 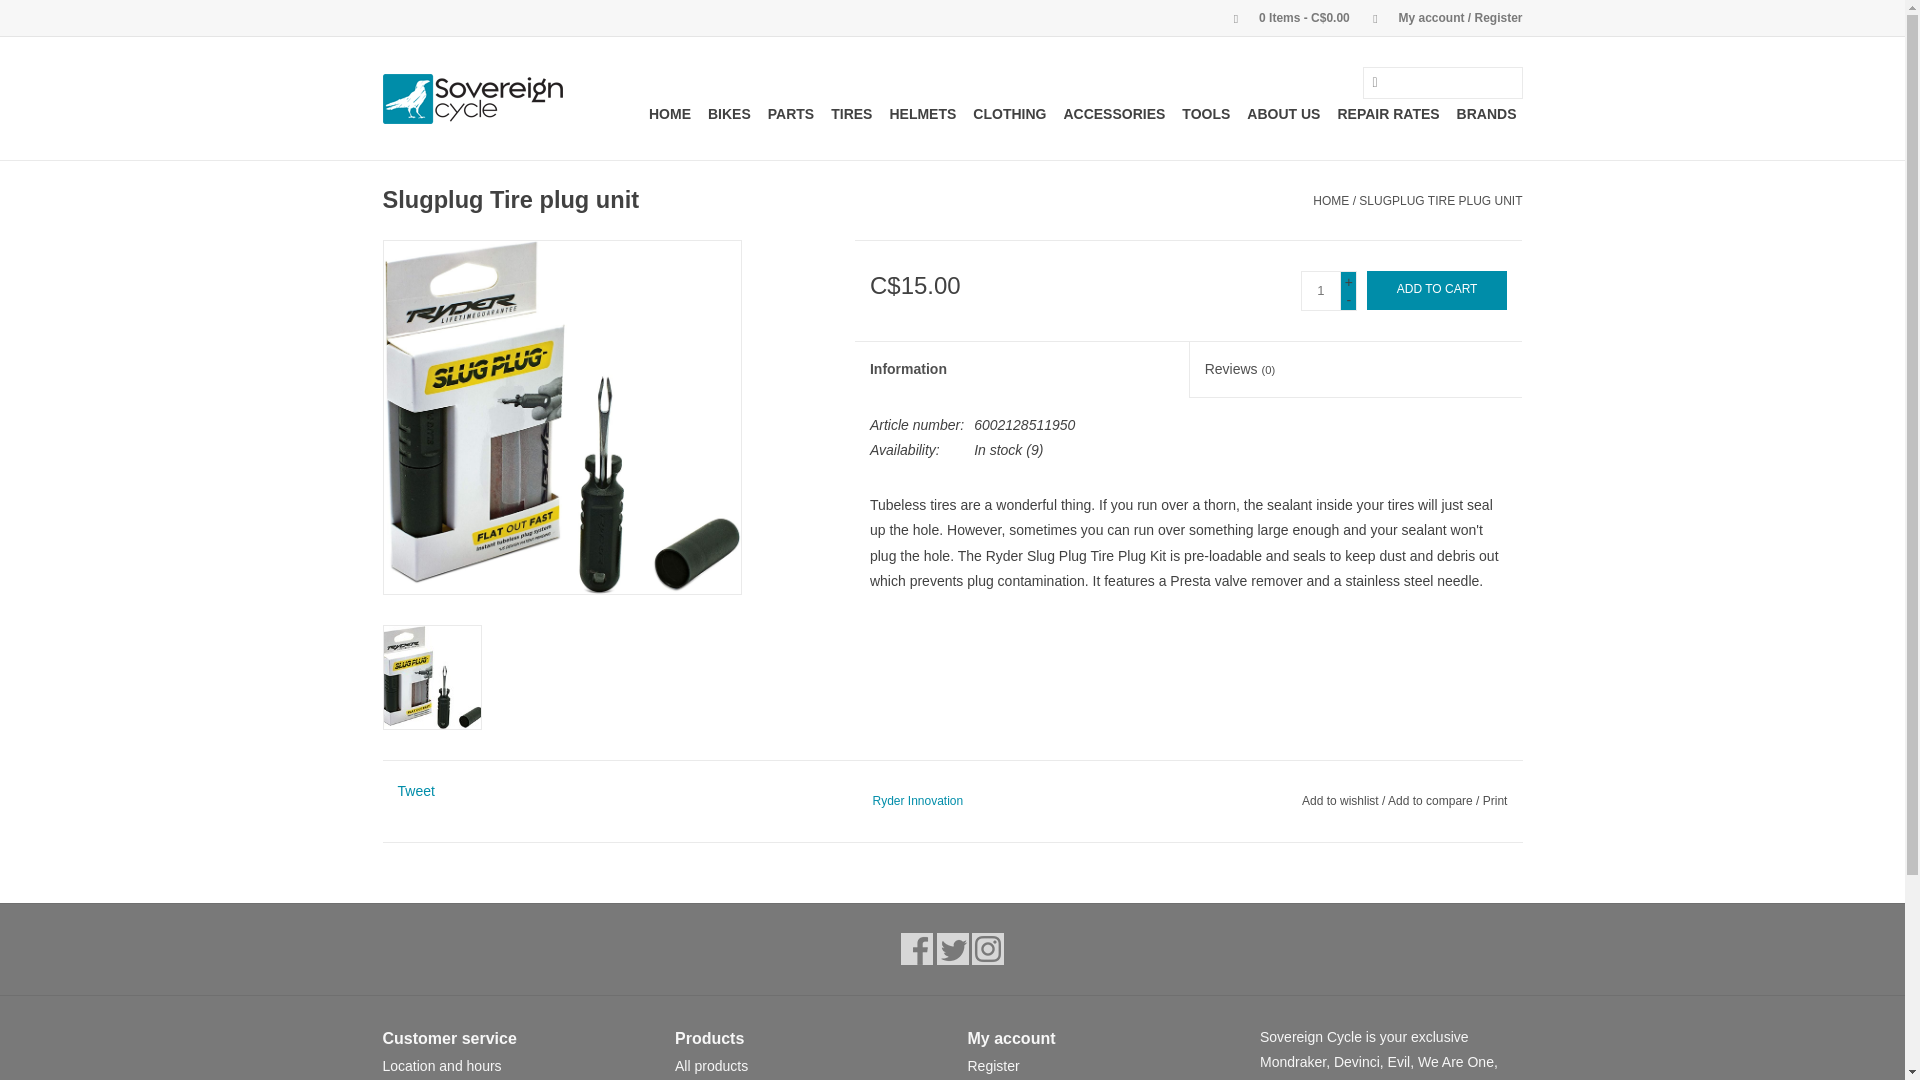 I want to click on 1, so click(x=1320, y=291).